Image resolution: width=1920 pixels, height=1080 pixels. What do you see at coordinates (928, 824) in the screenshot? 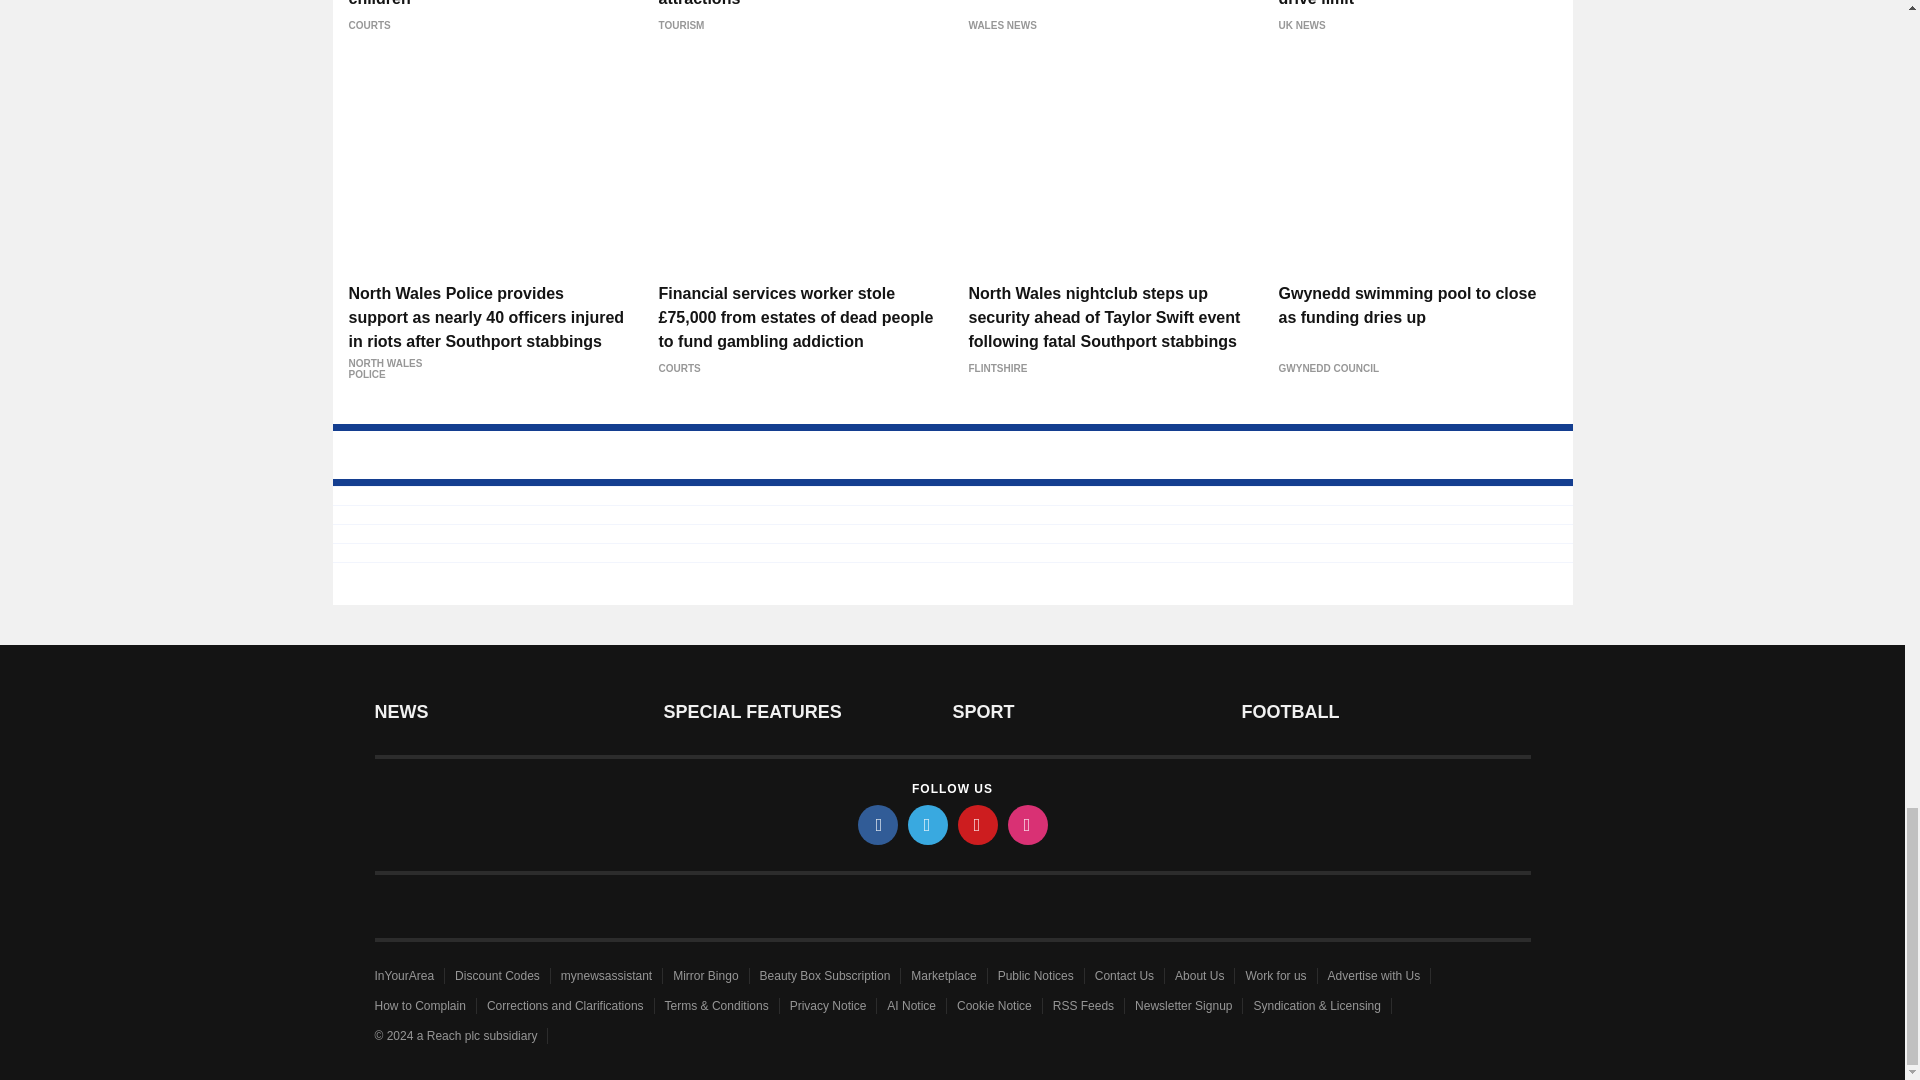
I see `twitter` at bounding box center [928, 824].